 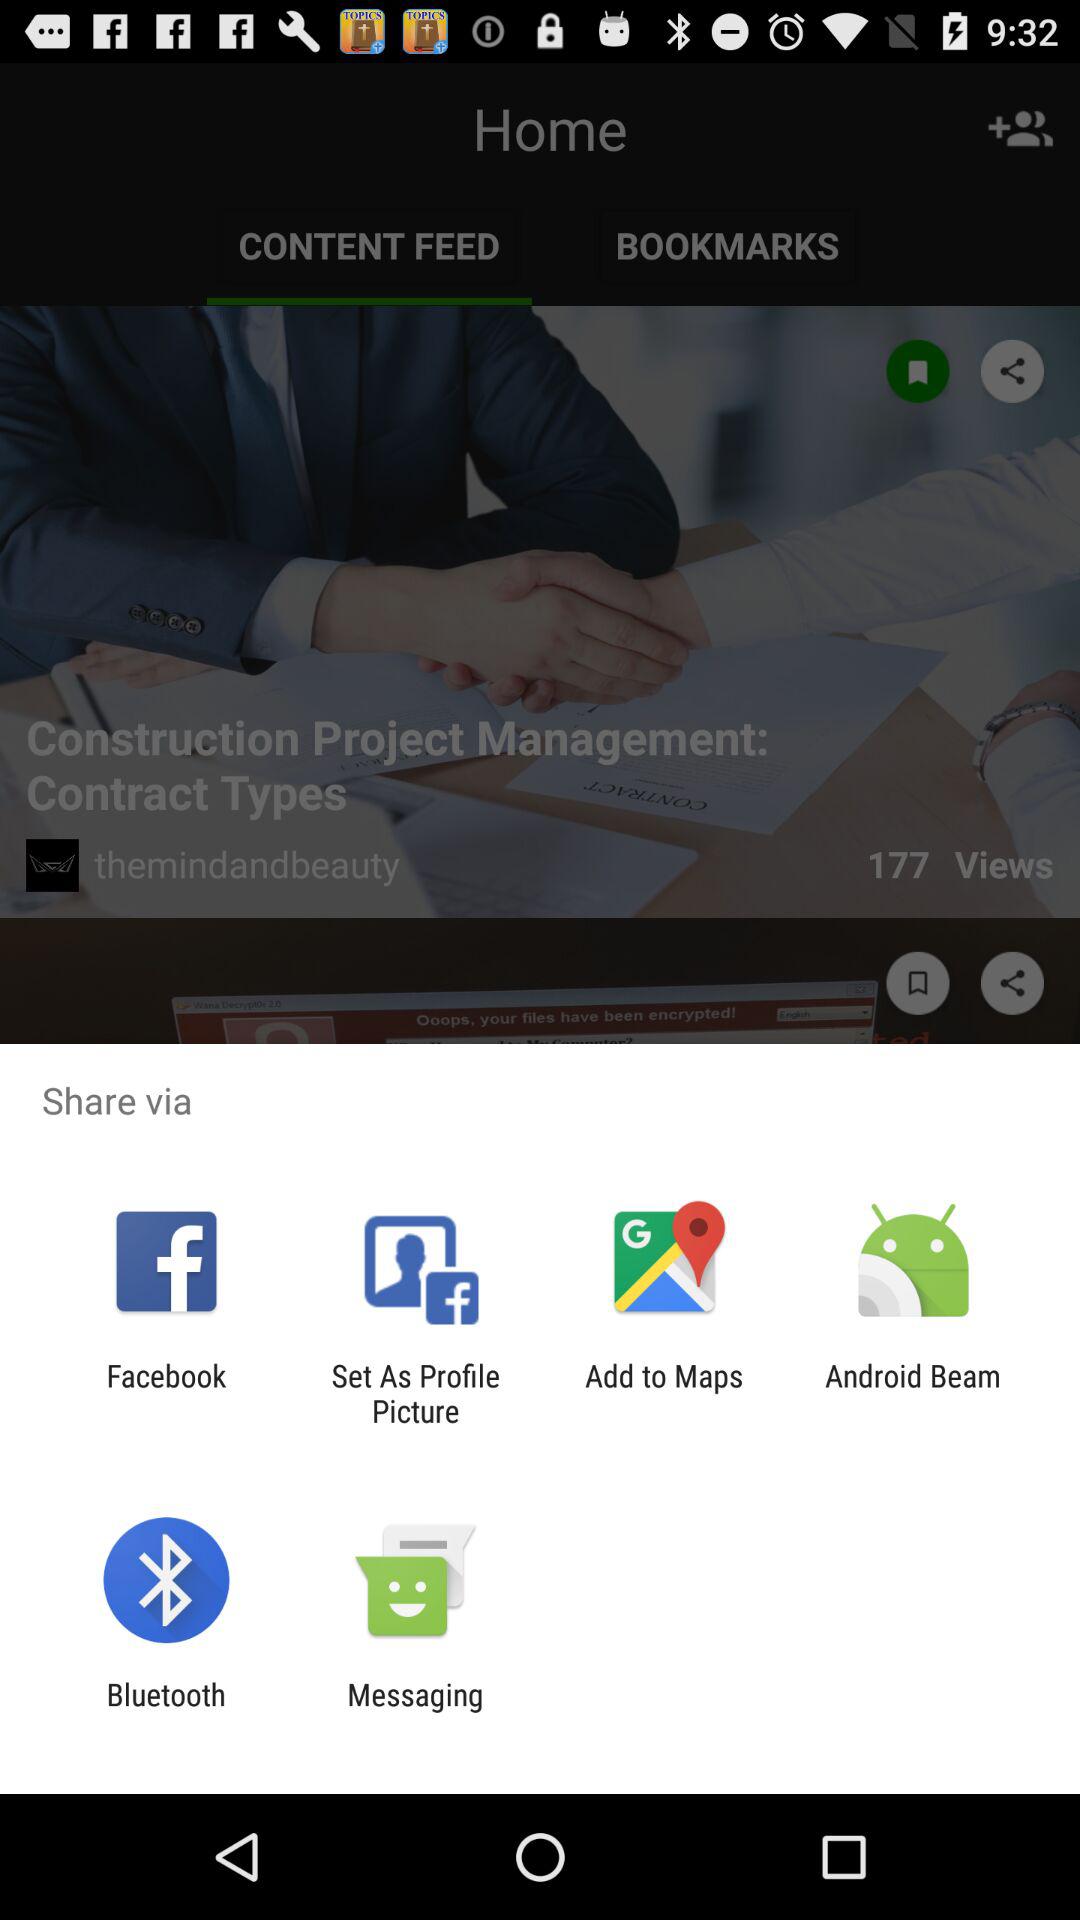 What do you see at coordinates (664, 1393) in the screenshot?
I see `select the app to the right of set as profile` at bounding box center [664, 1393].